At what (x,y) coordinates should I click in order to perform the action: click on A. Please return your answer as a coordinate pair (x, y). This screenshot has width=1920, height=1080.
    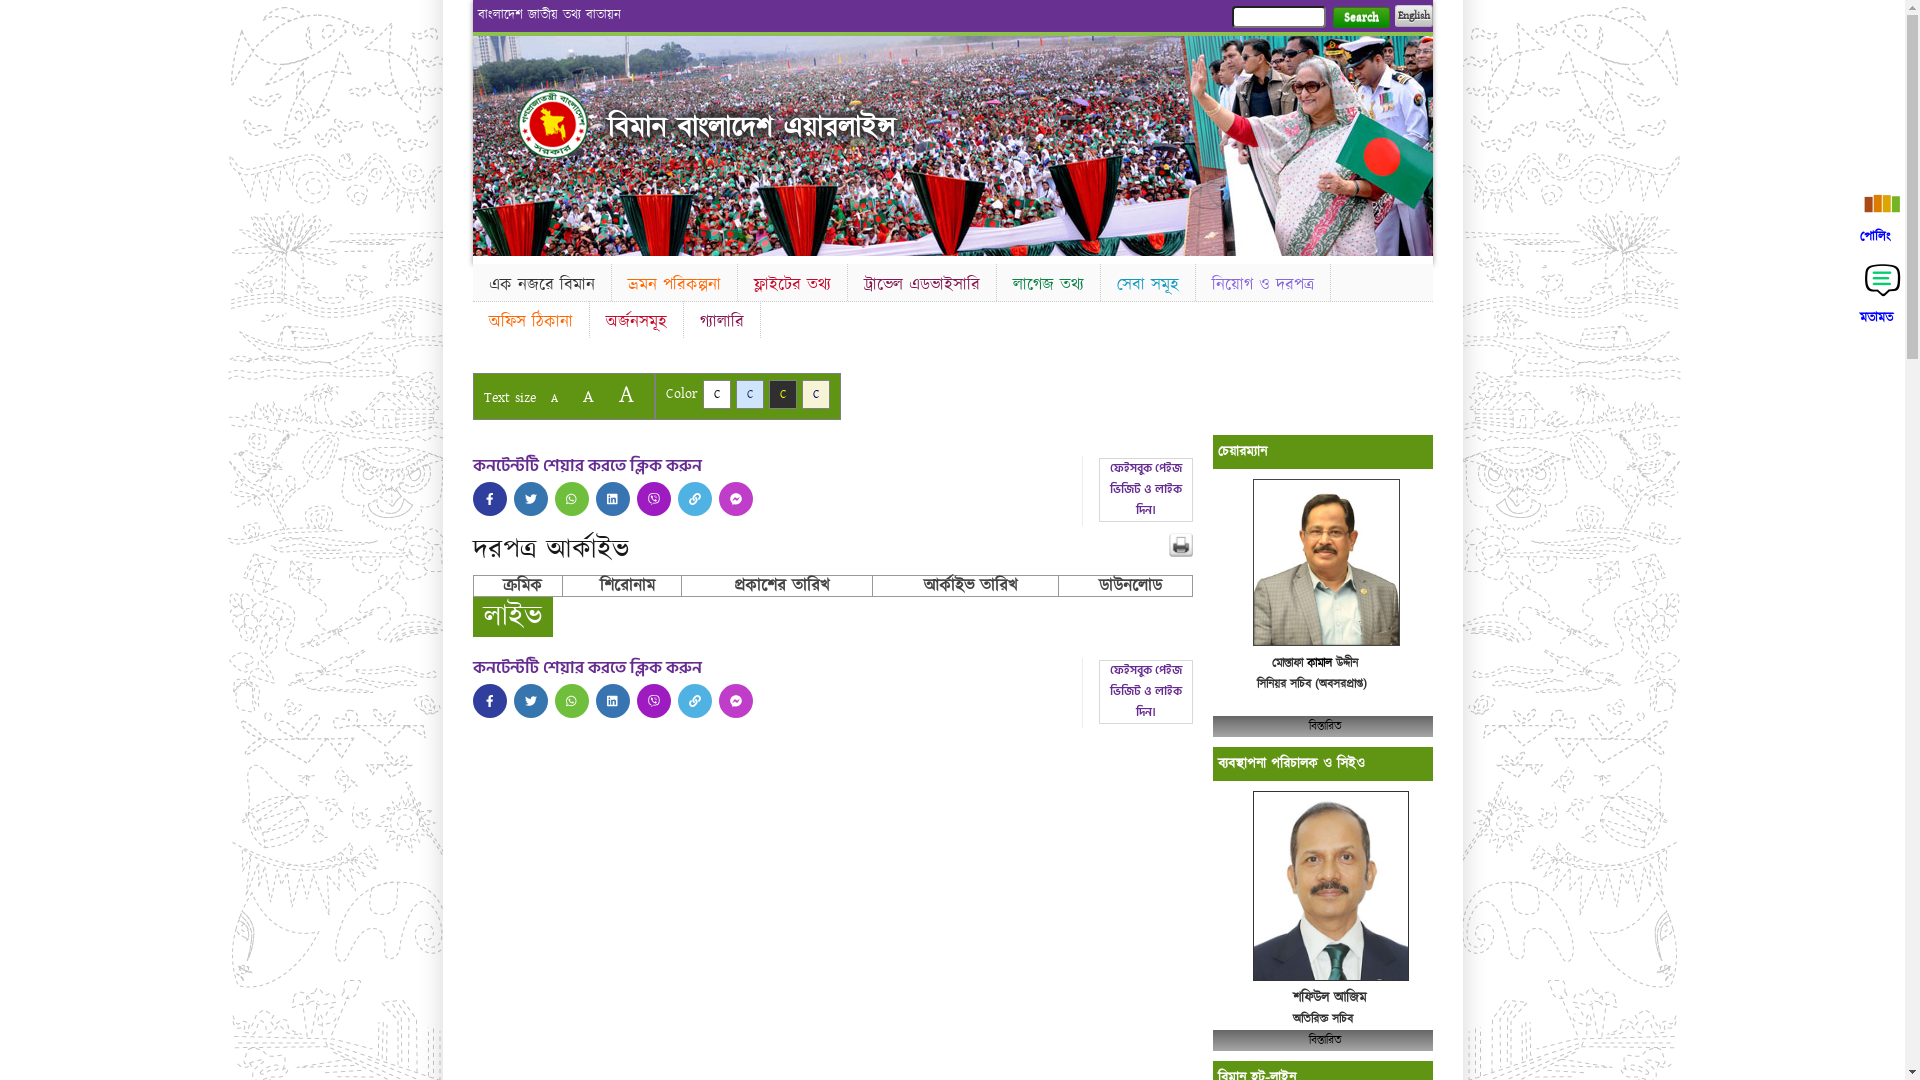
    Looking at the image, I should click on (588, 396).